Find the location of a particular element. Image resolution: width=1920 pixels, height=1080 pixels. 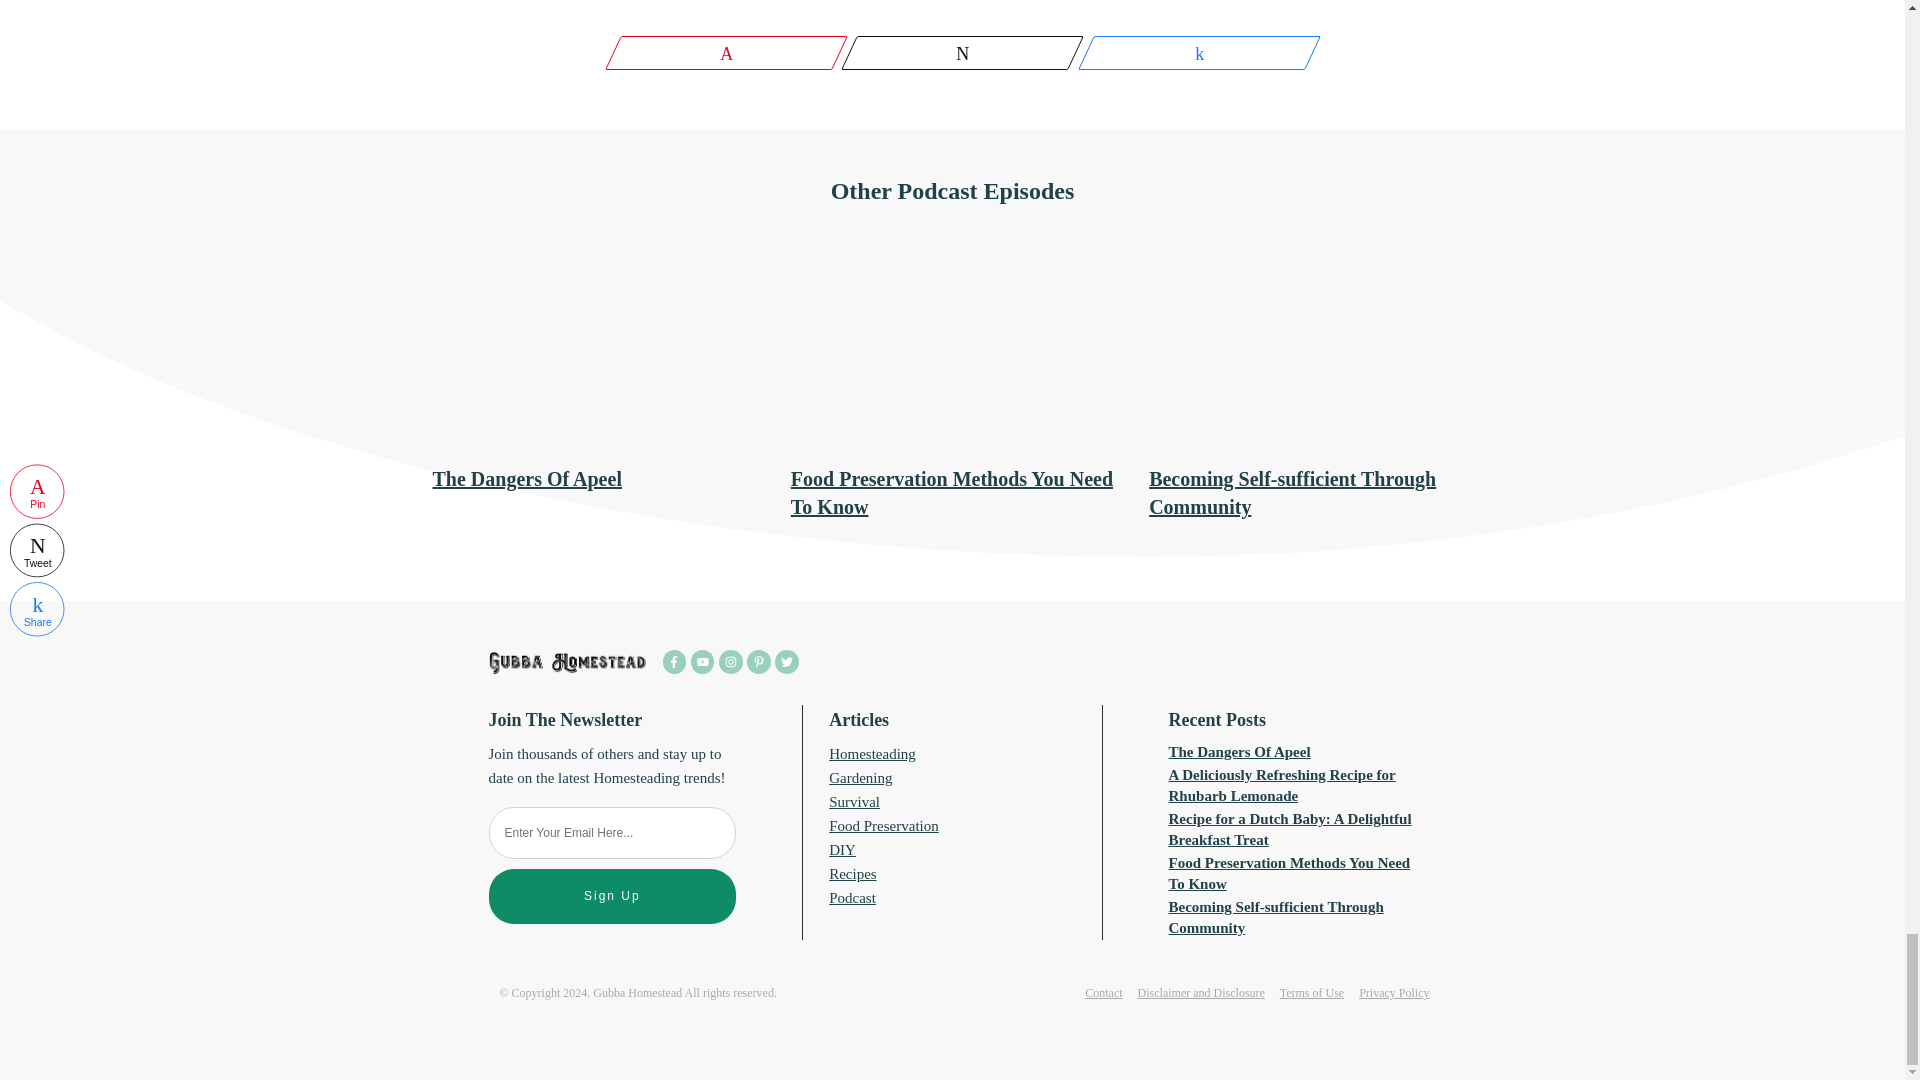

Recipes is located at coordinates (852, 874).